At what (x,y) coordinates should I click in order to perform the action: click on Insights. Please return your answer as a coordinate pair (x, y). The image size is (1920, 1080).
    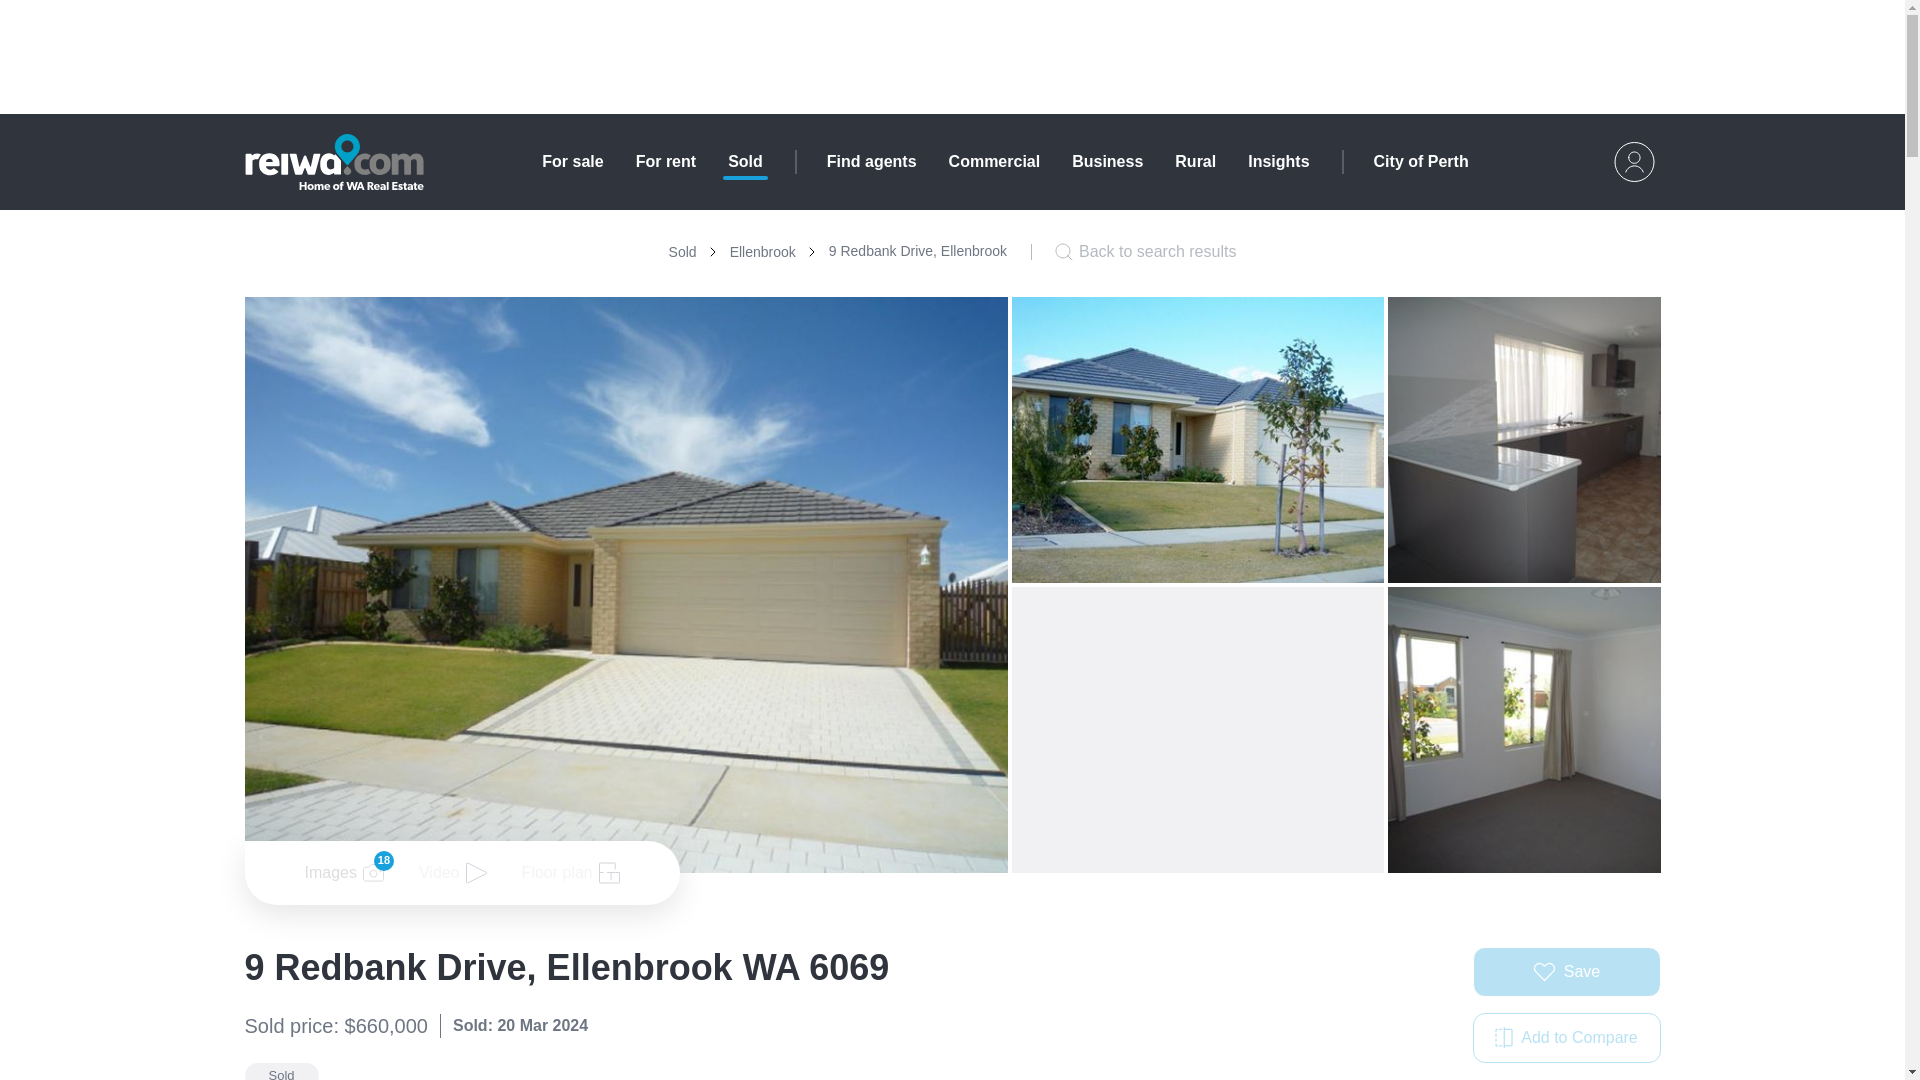
    Looking at the image, I should click on (682, 252).